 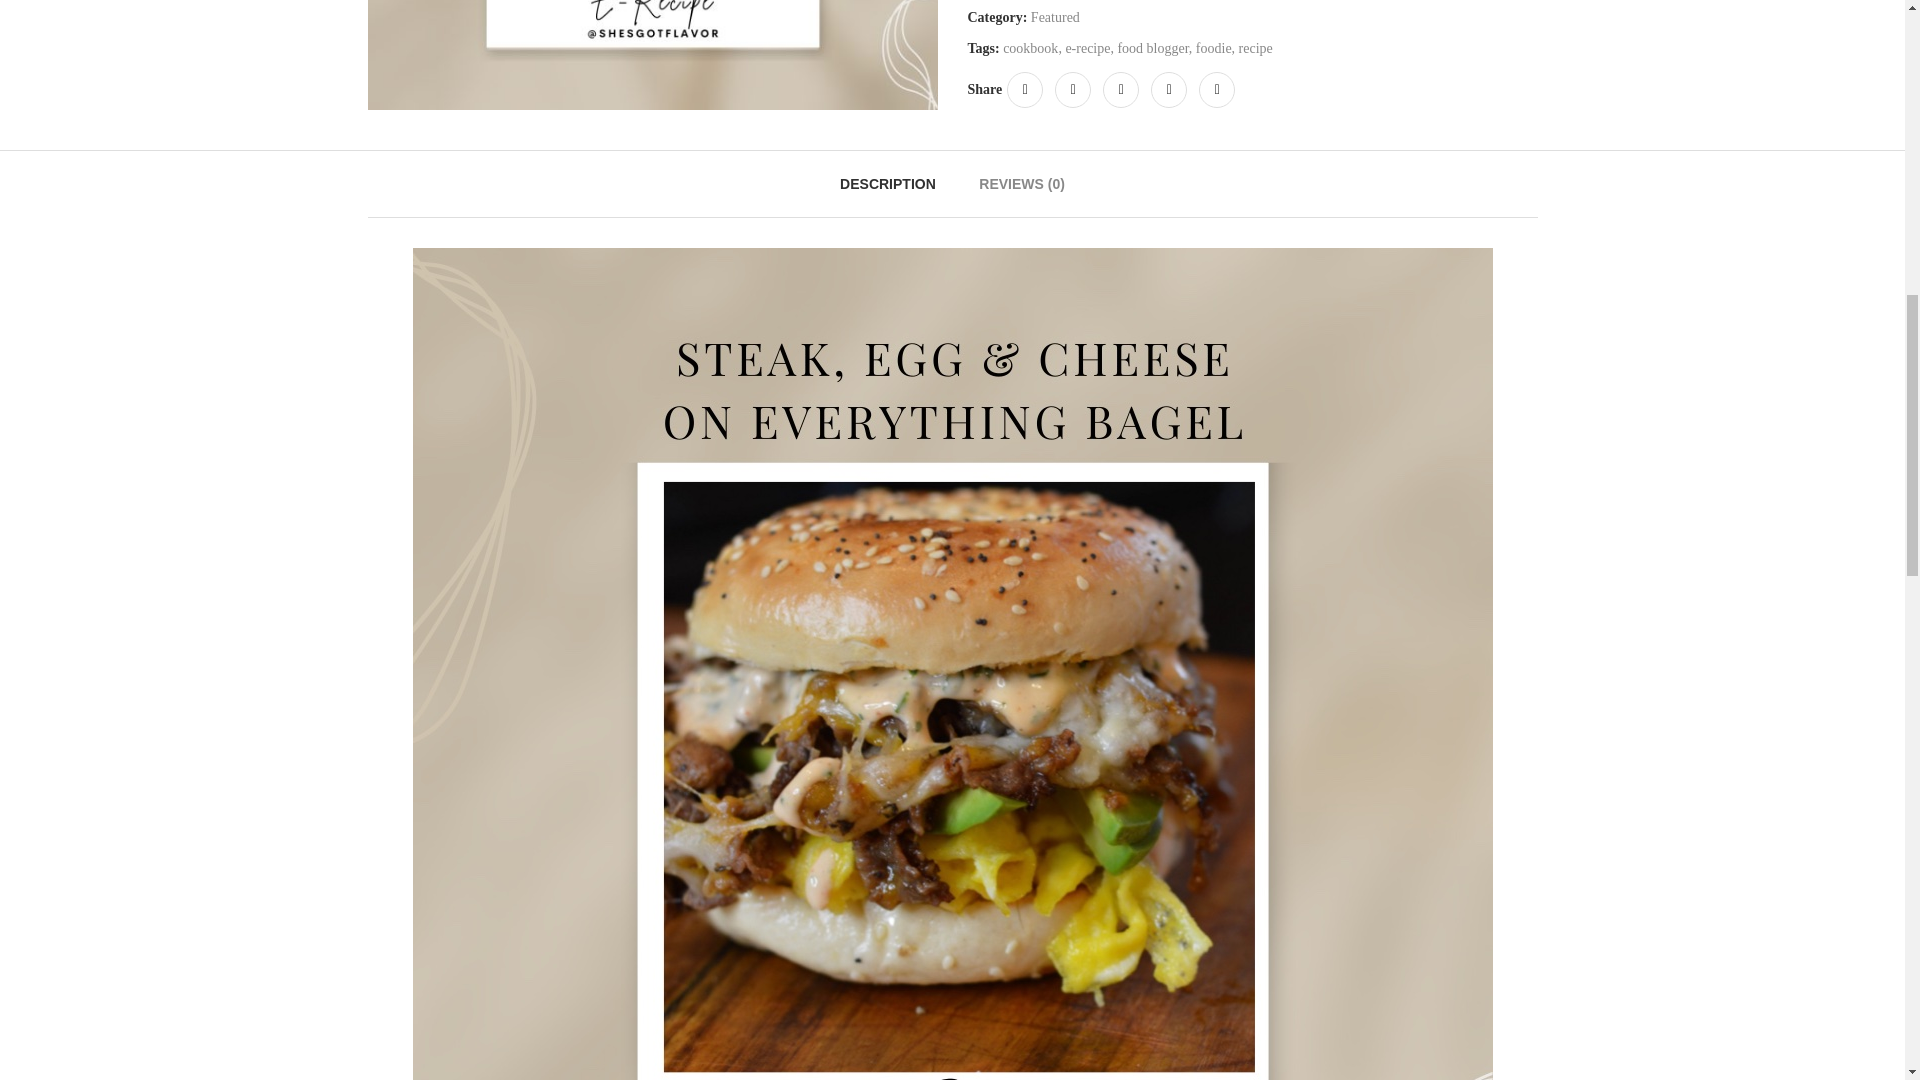 What do you see at coordinates (653, 55) in the screenshot?
I see `Steak Egg and Cheese Cover` at bounding box center [653, 55].